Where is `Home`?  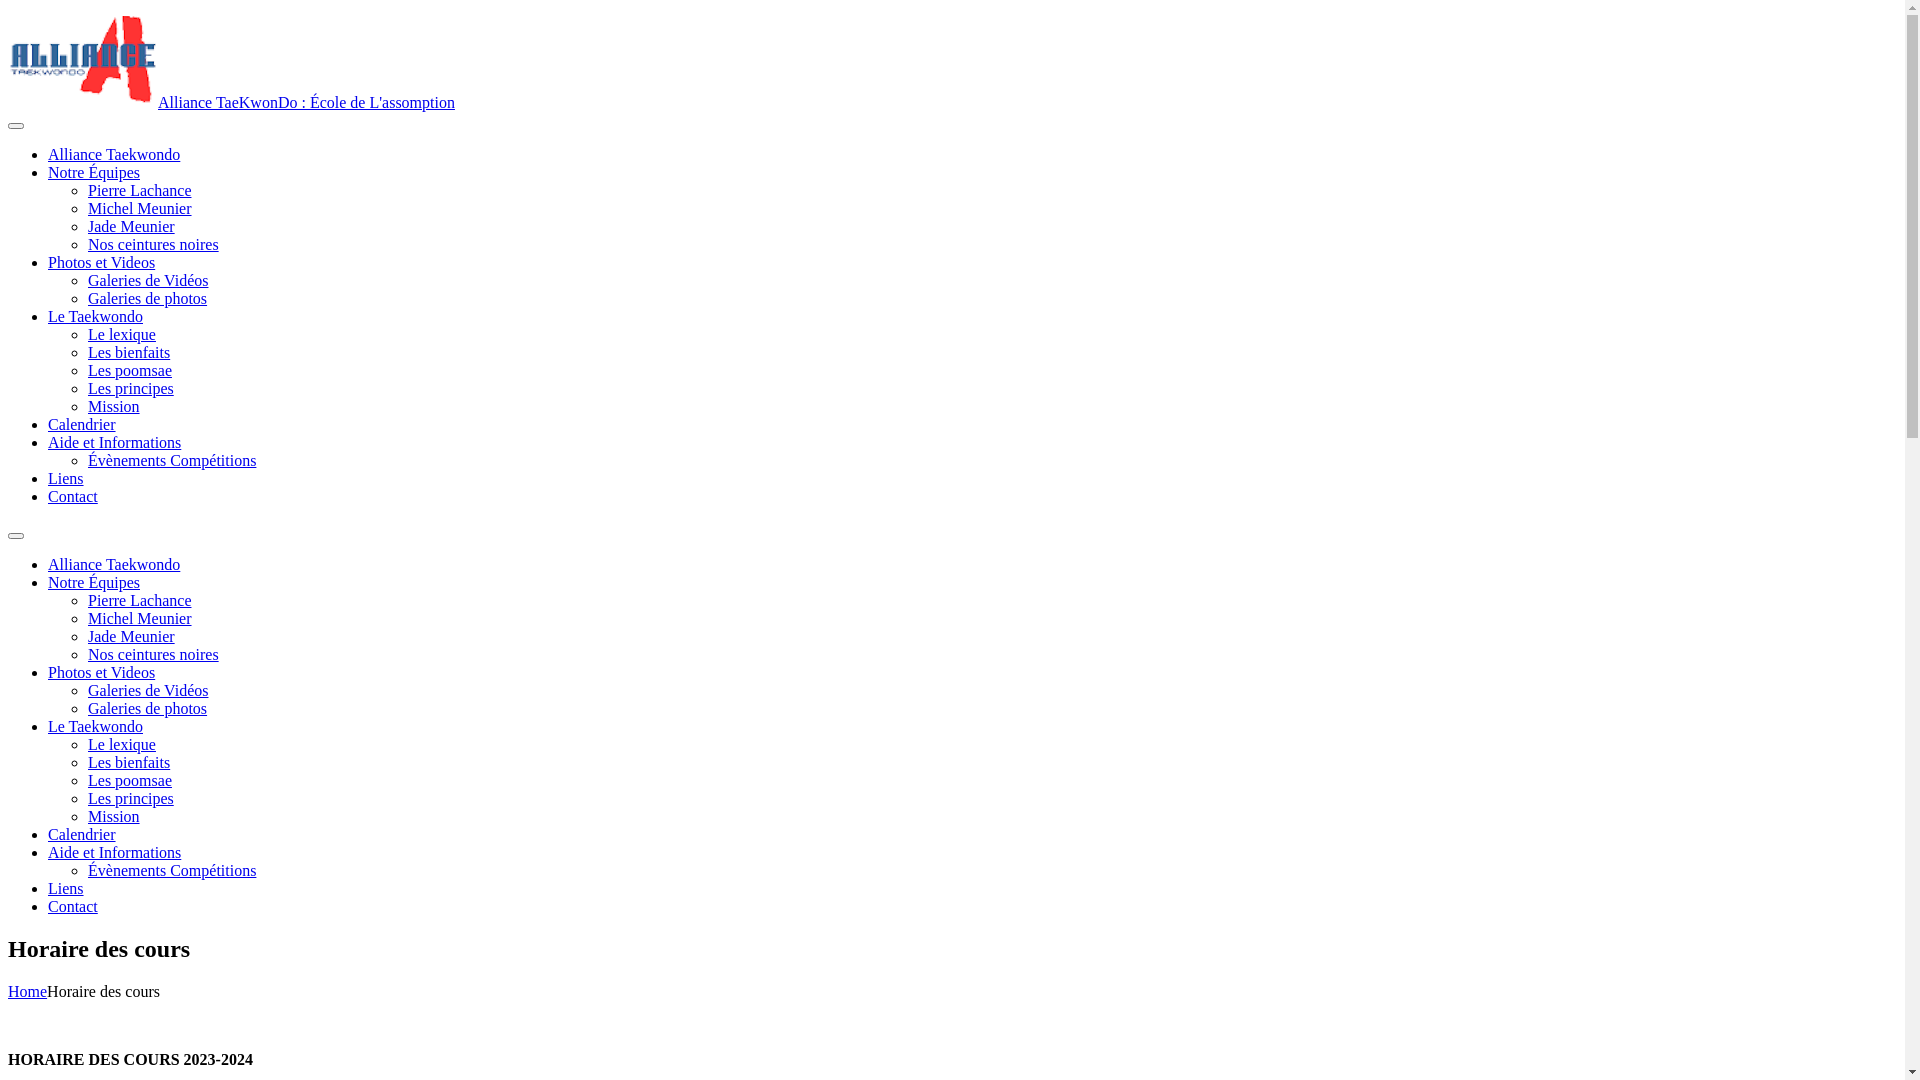
Home is located at coordinates (28, 992).